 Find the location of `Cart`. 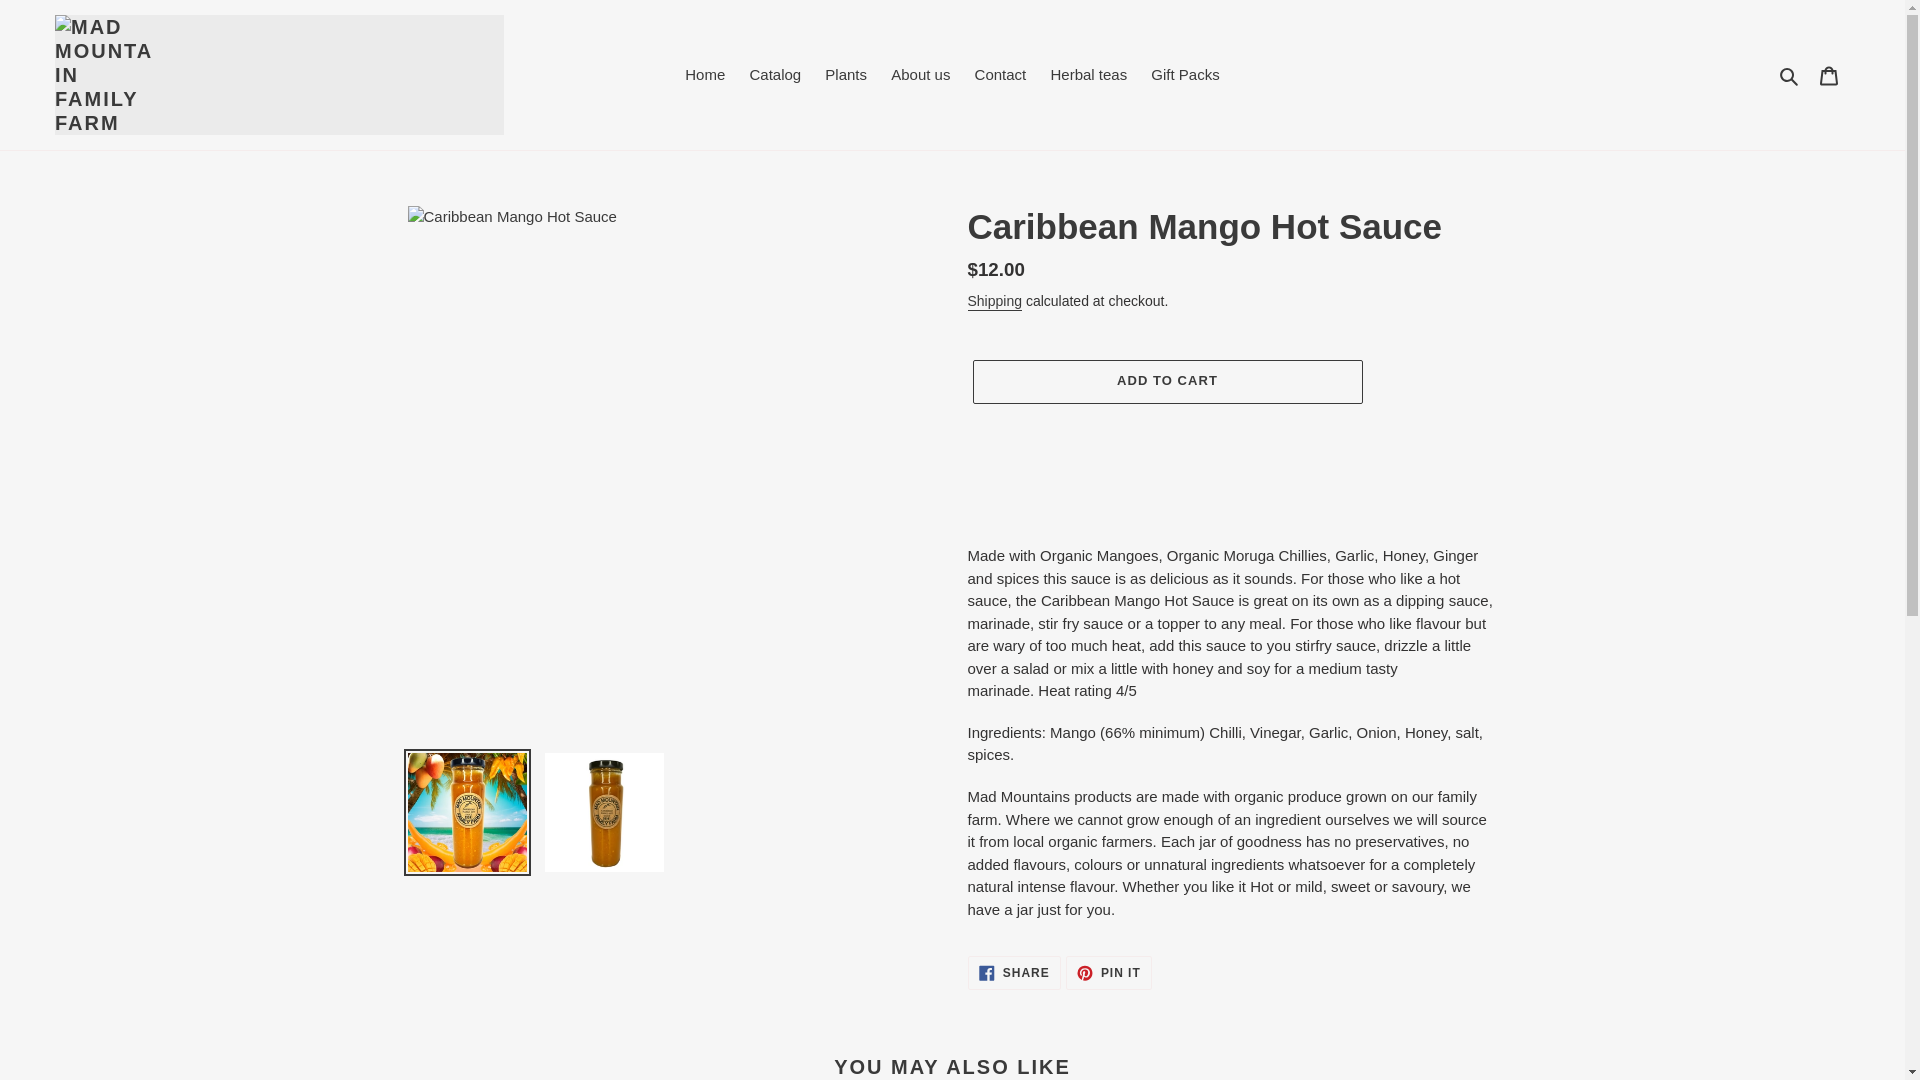

Cart is located at coordinates (1829, 76).